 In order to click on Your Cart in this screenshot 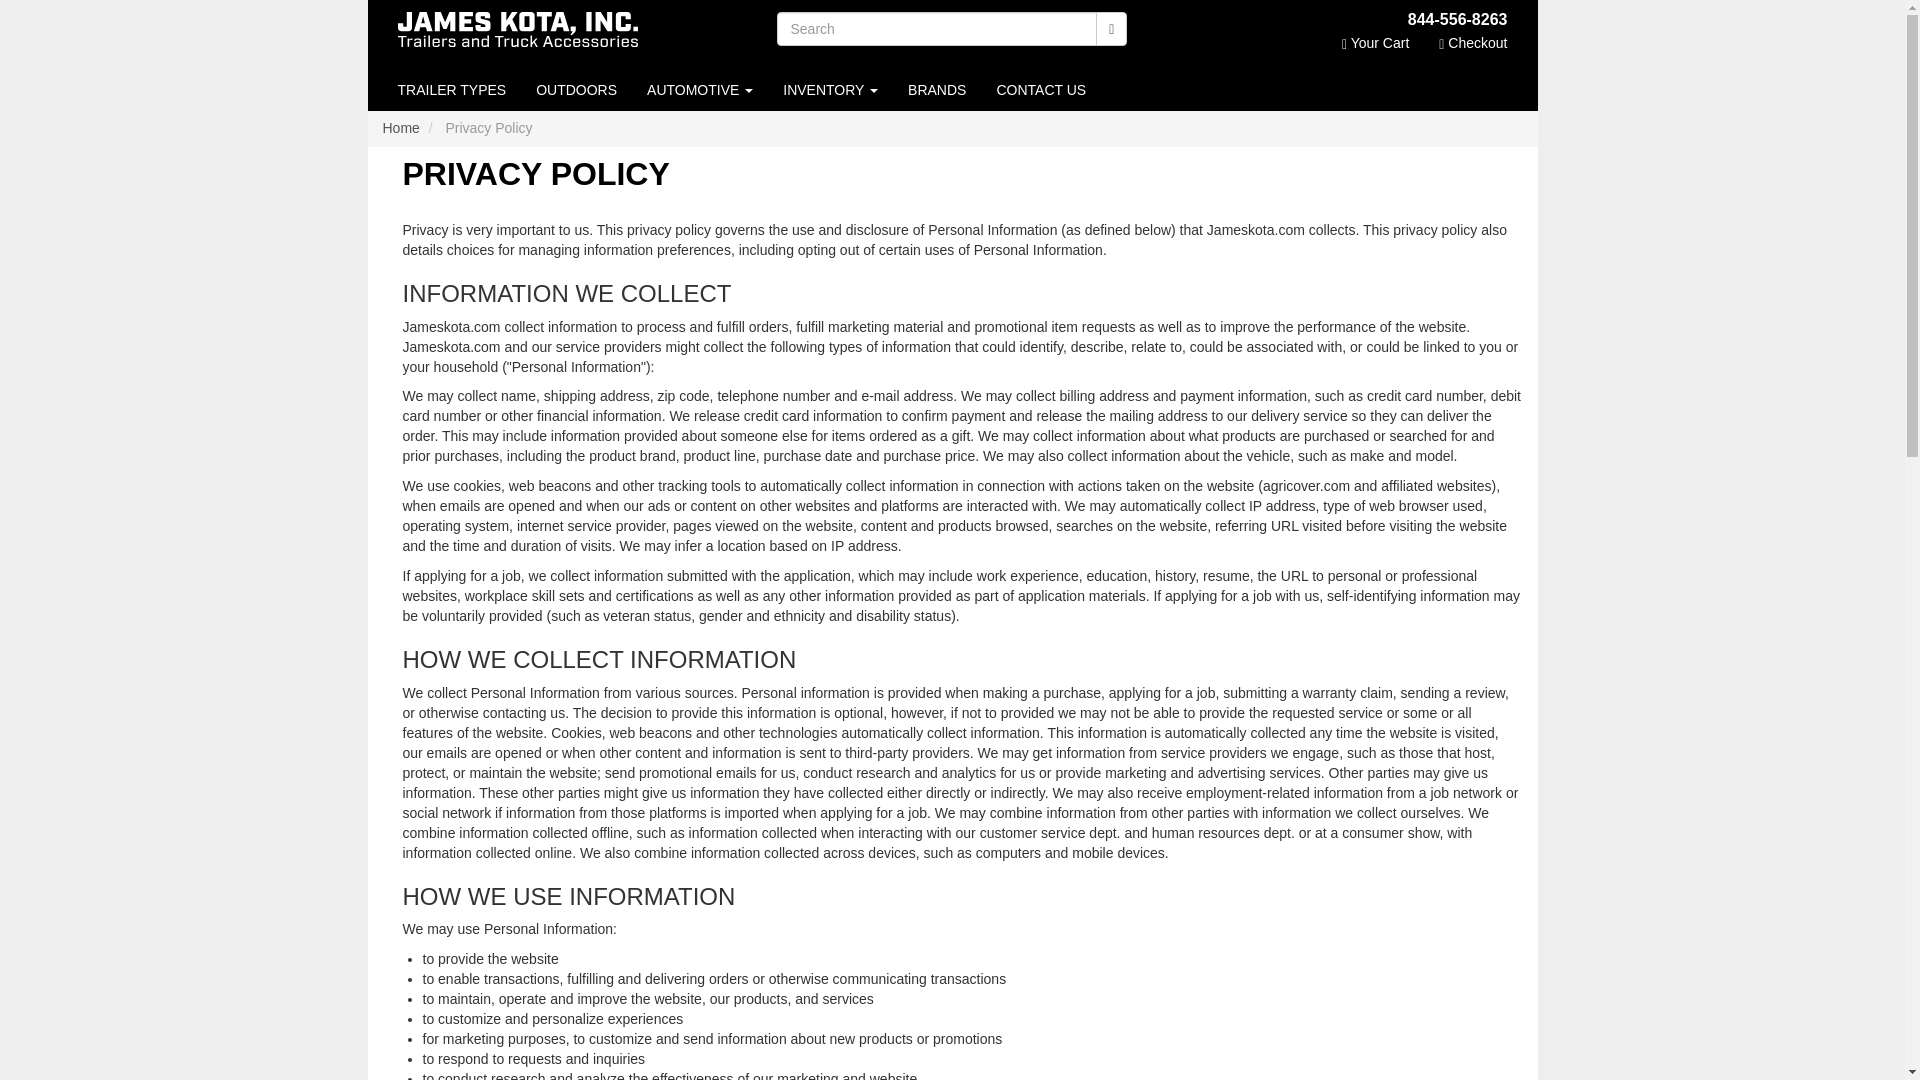, I will do `click(1375, 43)`.